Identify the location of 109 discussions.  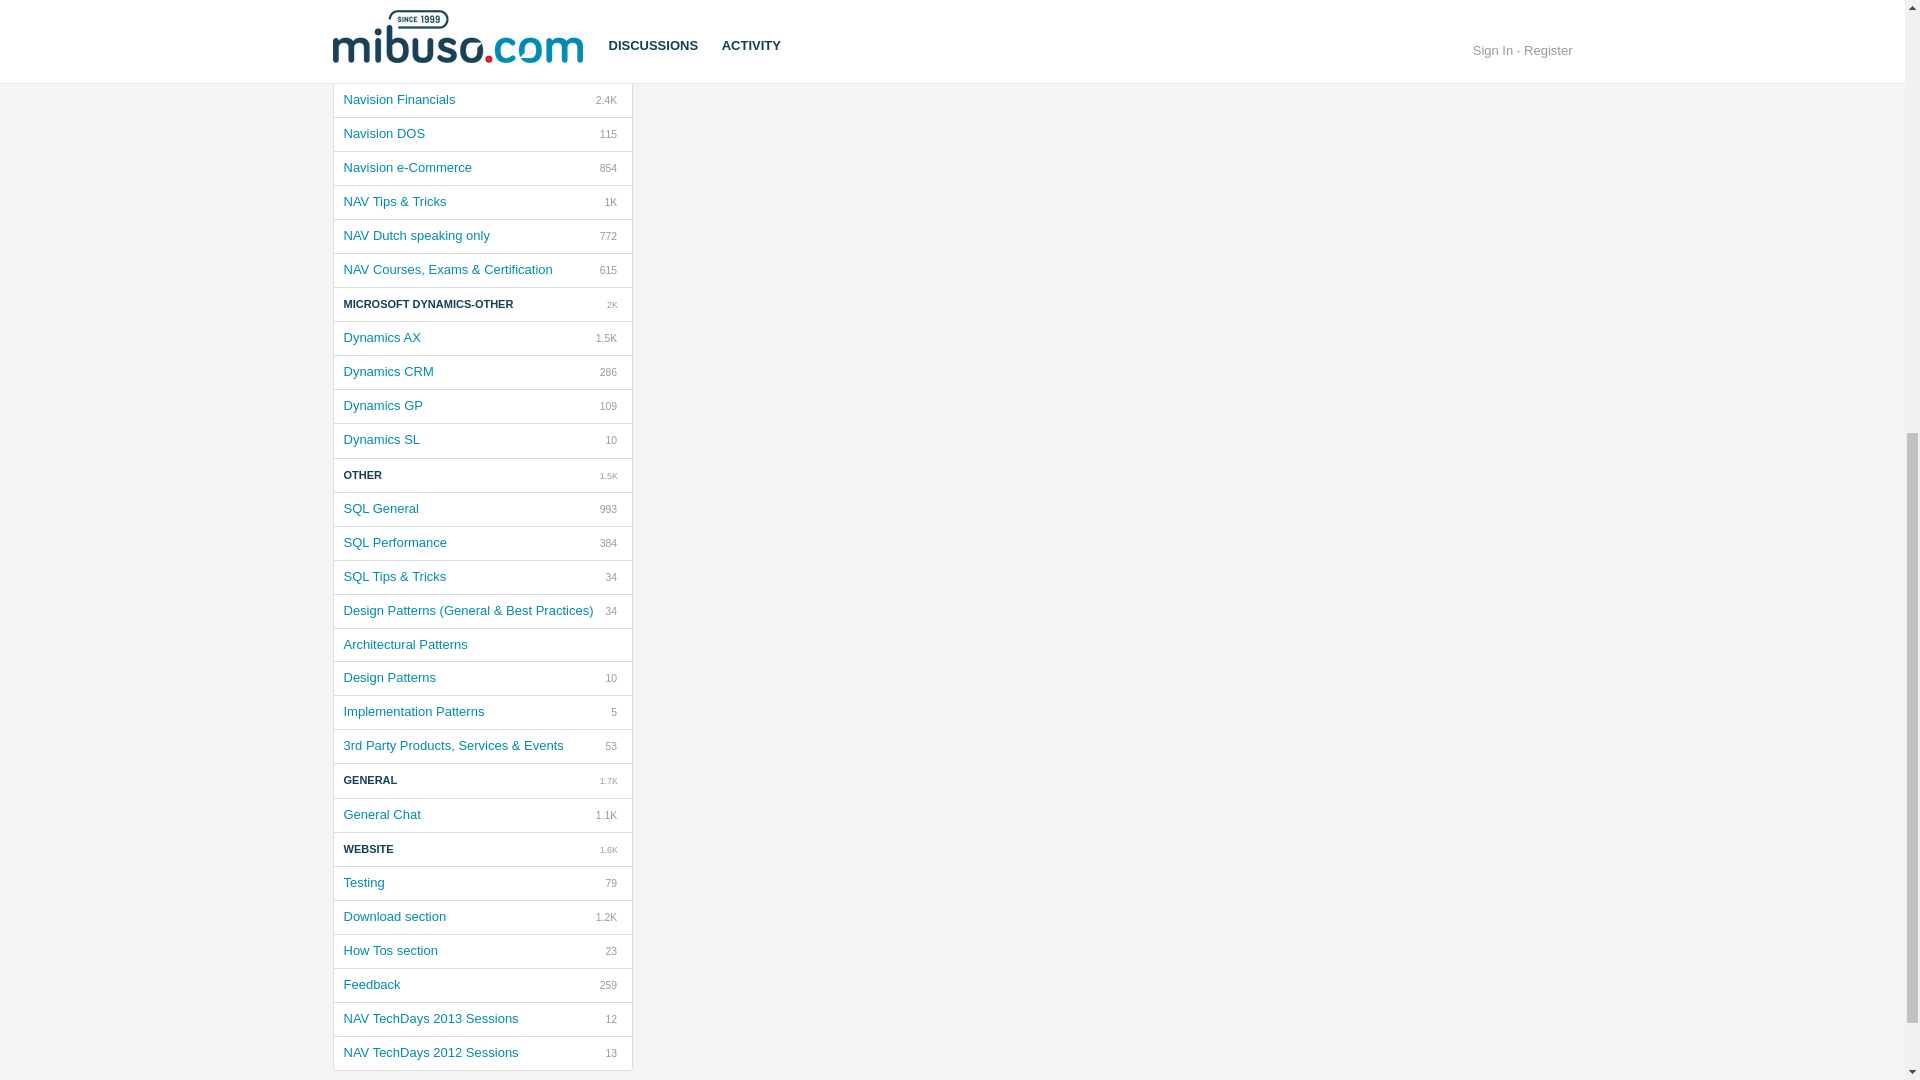
(482, 440).